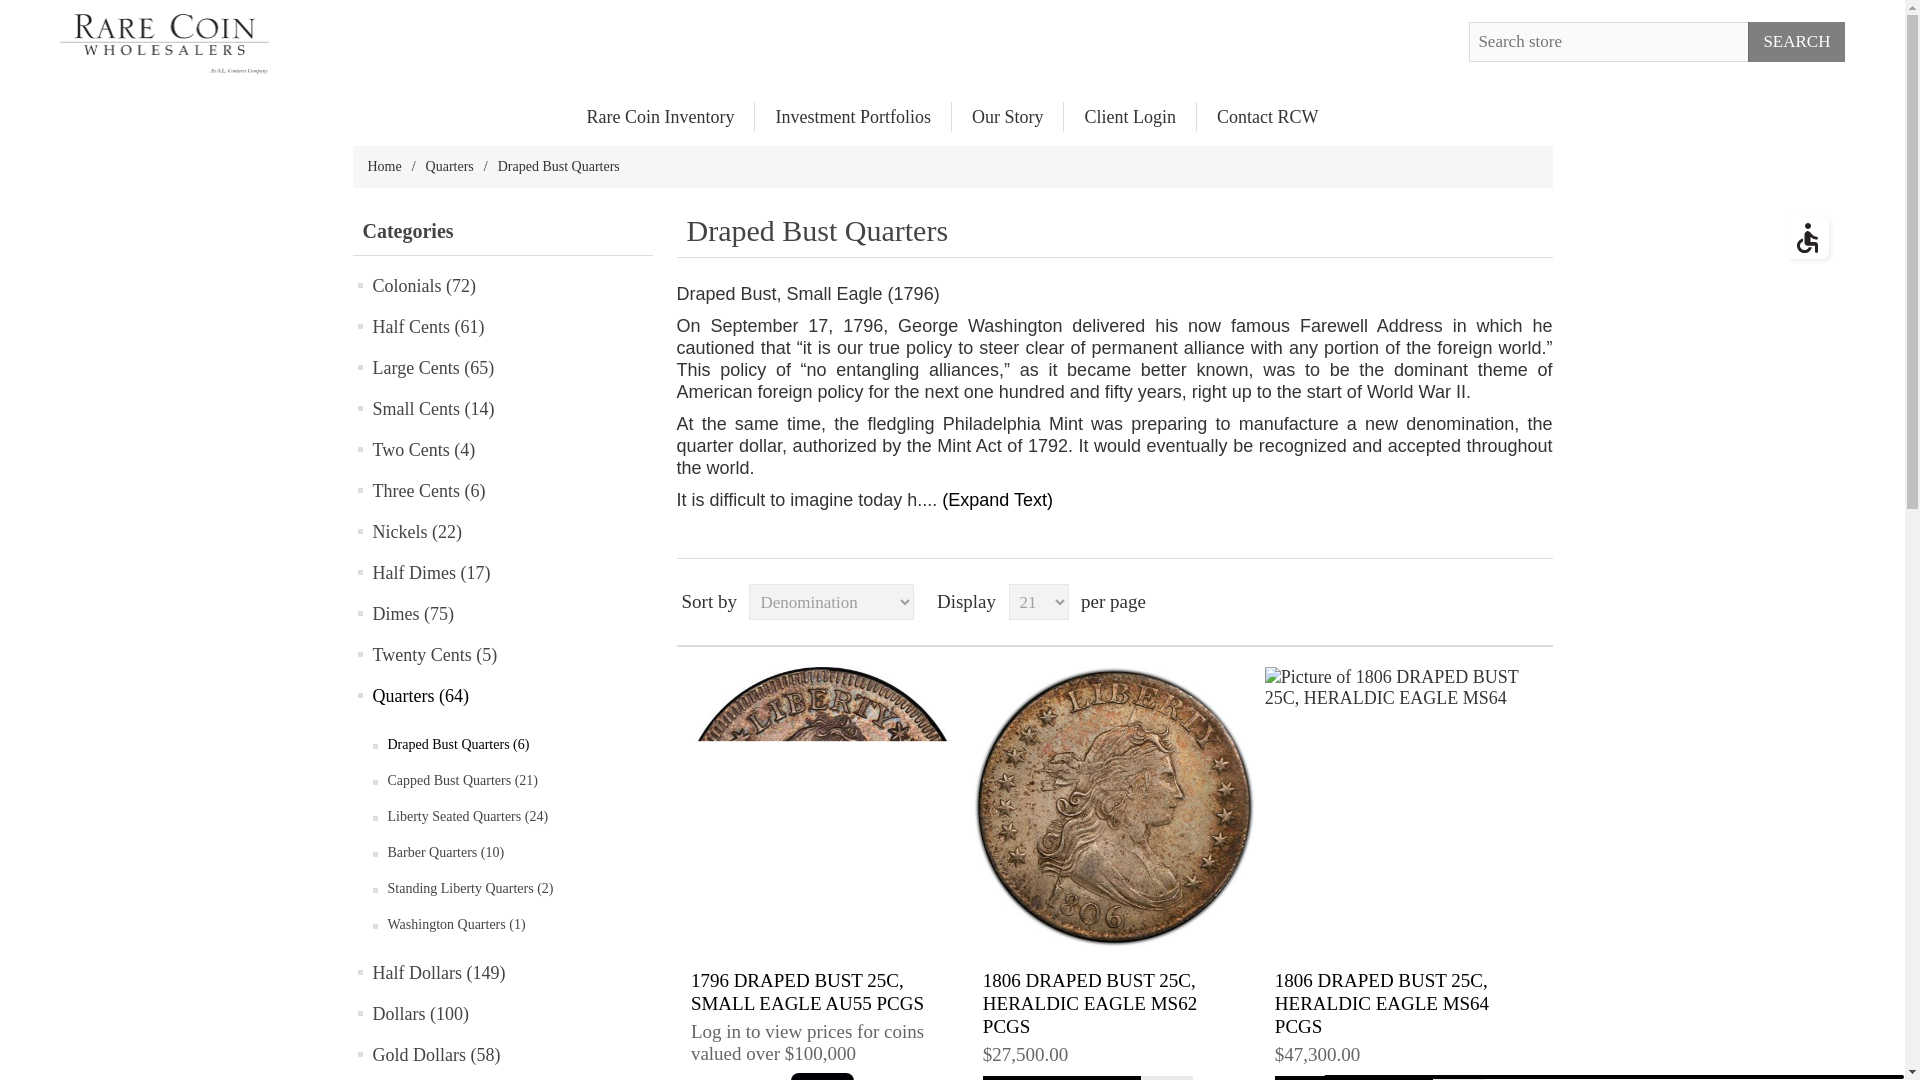  I want to click on Picture of 1806 DRAPED BUST 25C, HERALDIC EAGLE MS62 , so click(1113, 808).